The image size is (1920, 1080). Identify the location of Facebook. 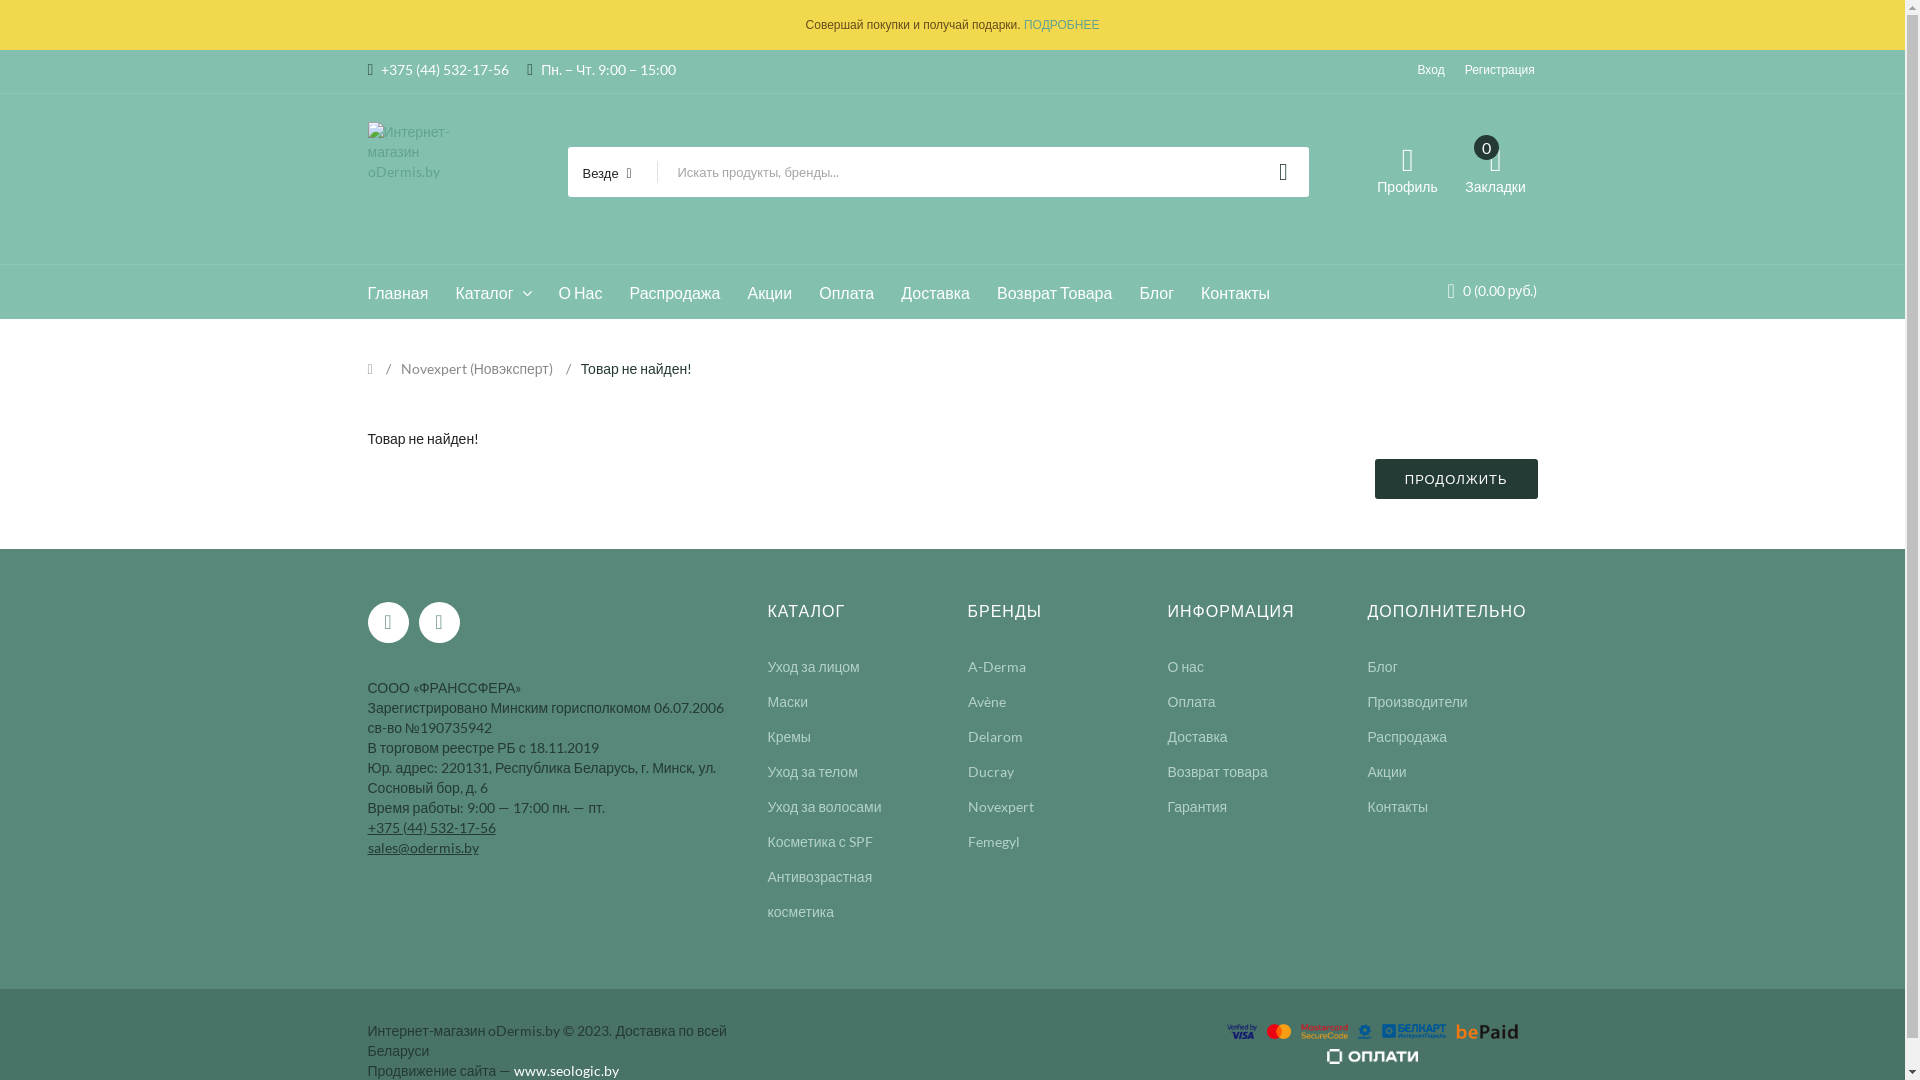
(388, 622).